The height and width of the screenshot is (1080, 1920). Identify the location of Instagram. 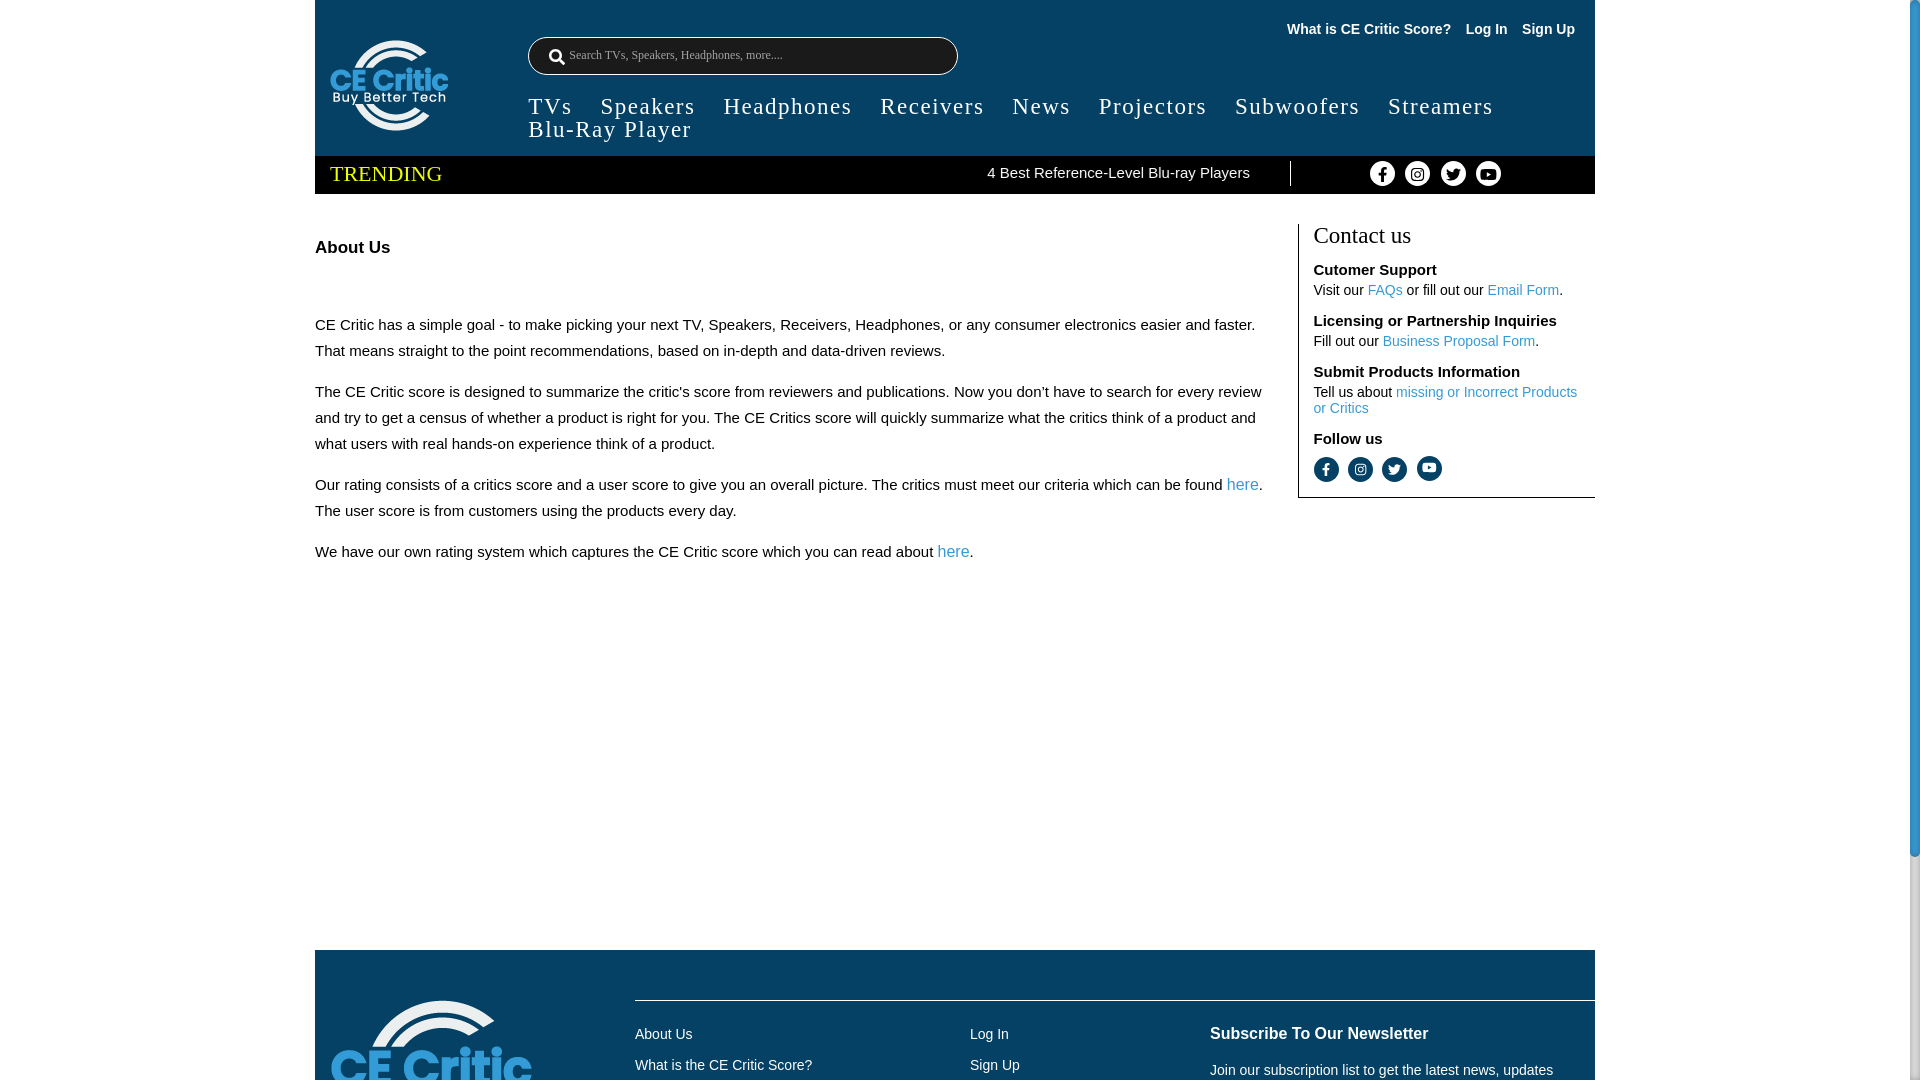
(1360, 468).